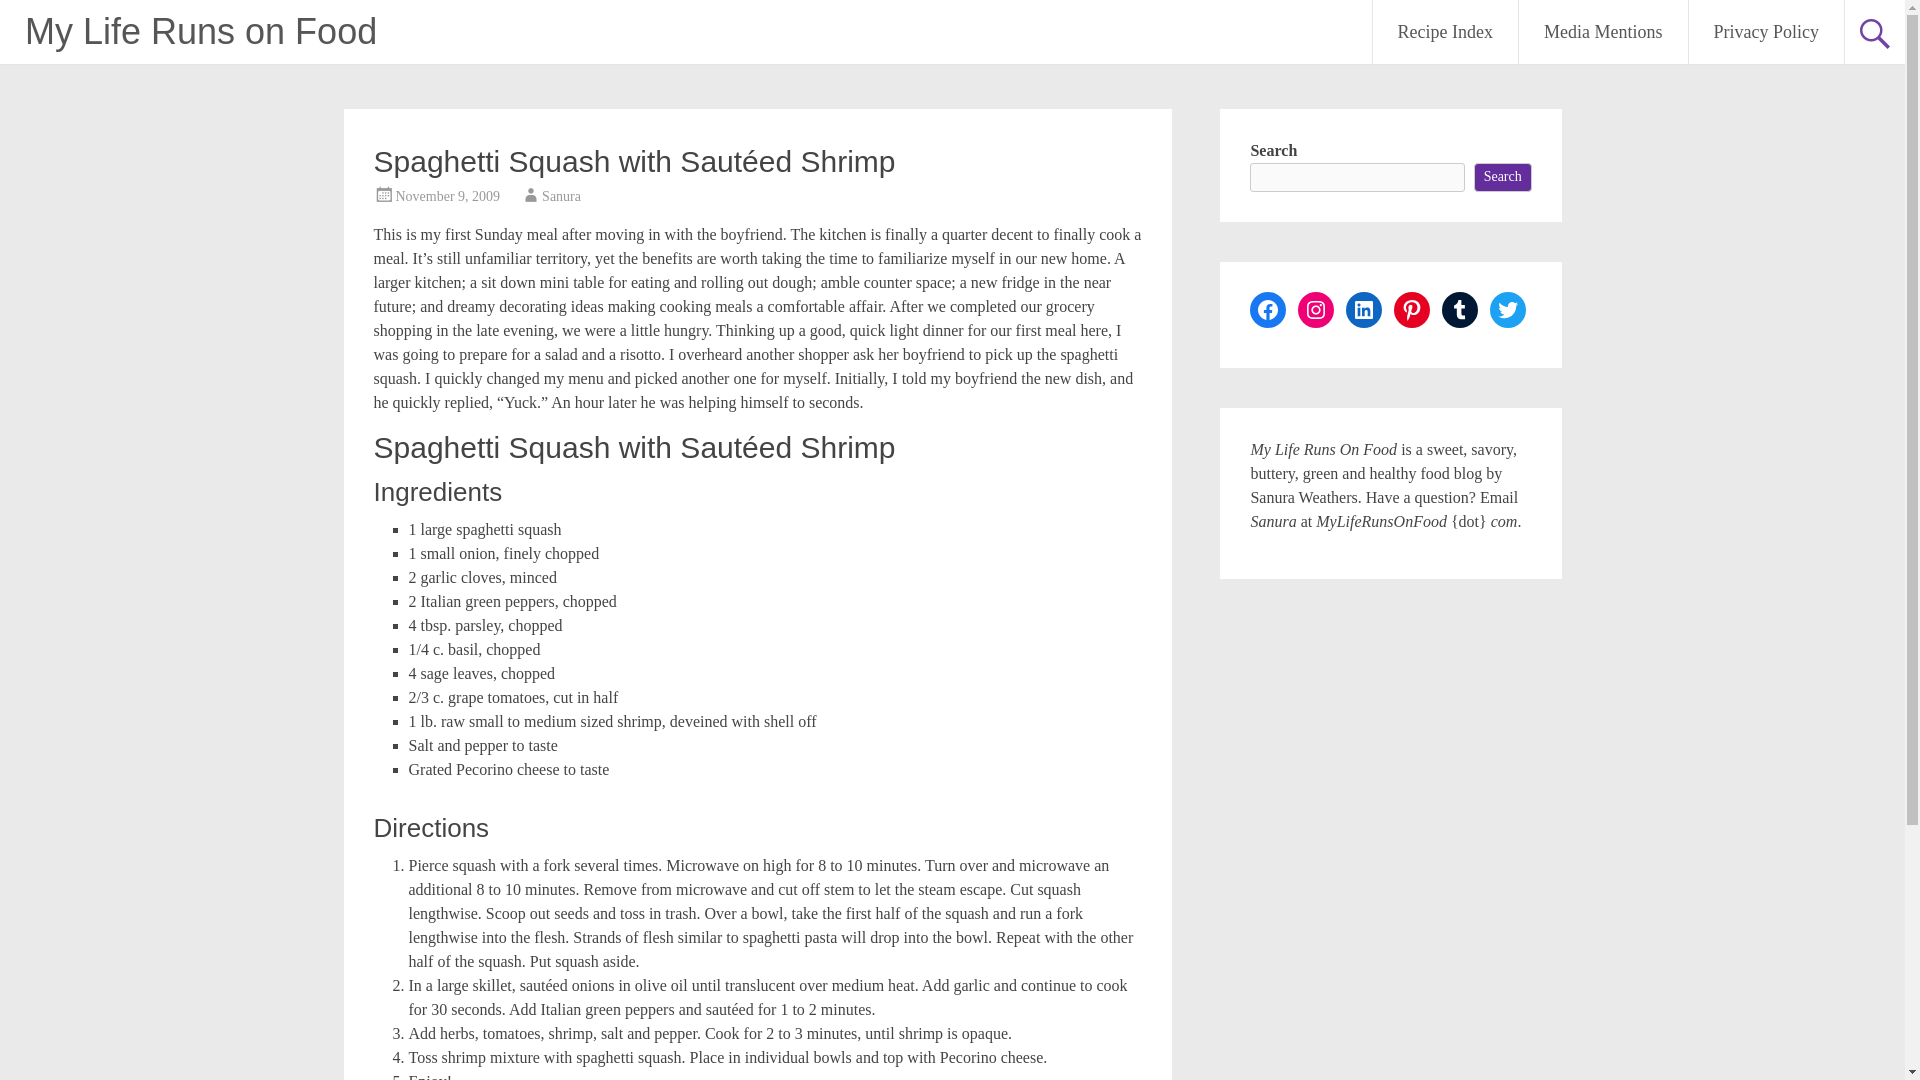 The height and width of the screenshot is (1080, 1920). Describe the element at coordinates (1412, 310) in the screenshot. I see `Pinterest` at that location.